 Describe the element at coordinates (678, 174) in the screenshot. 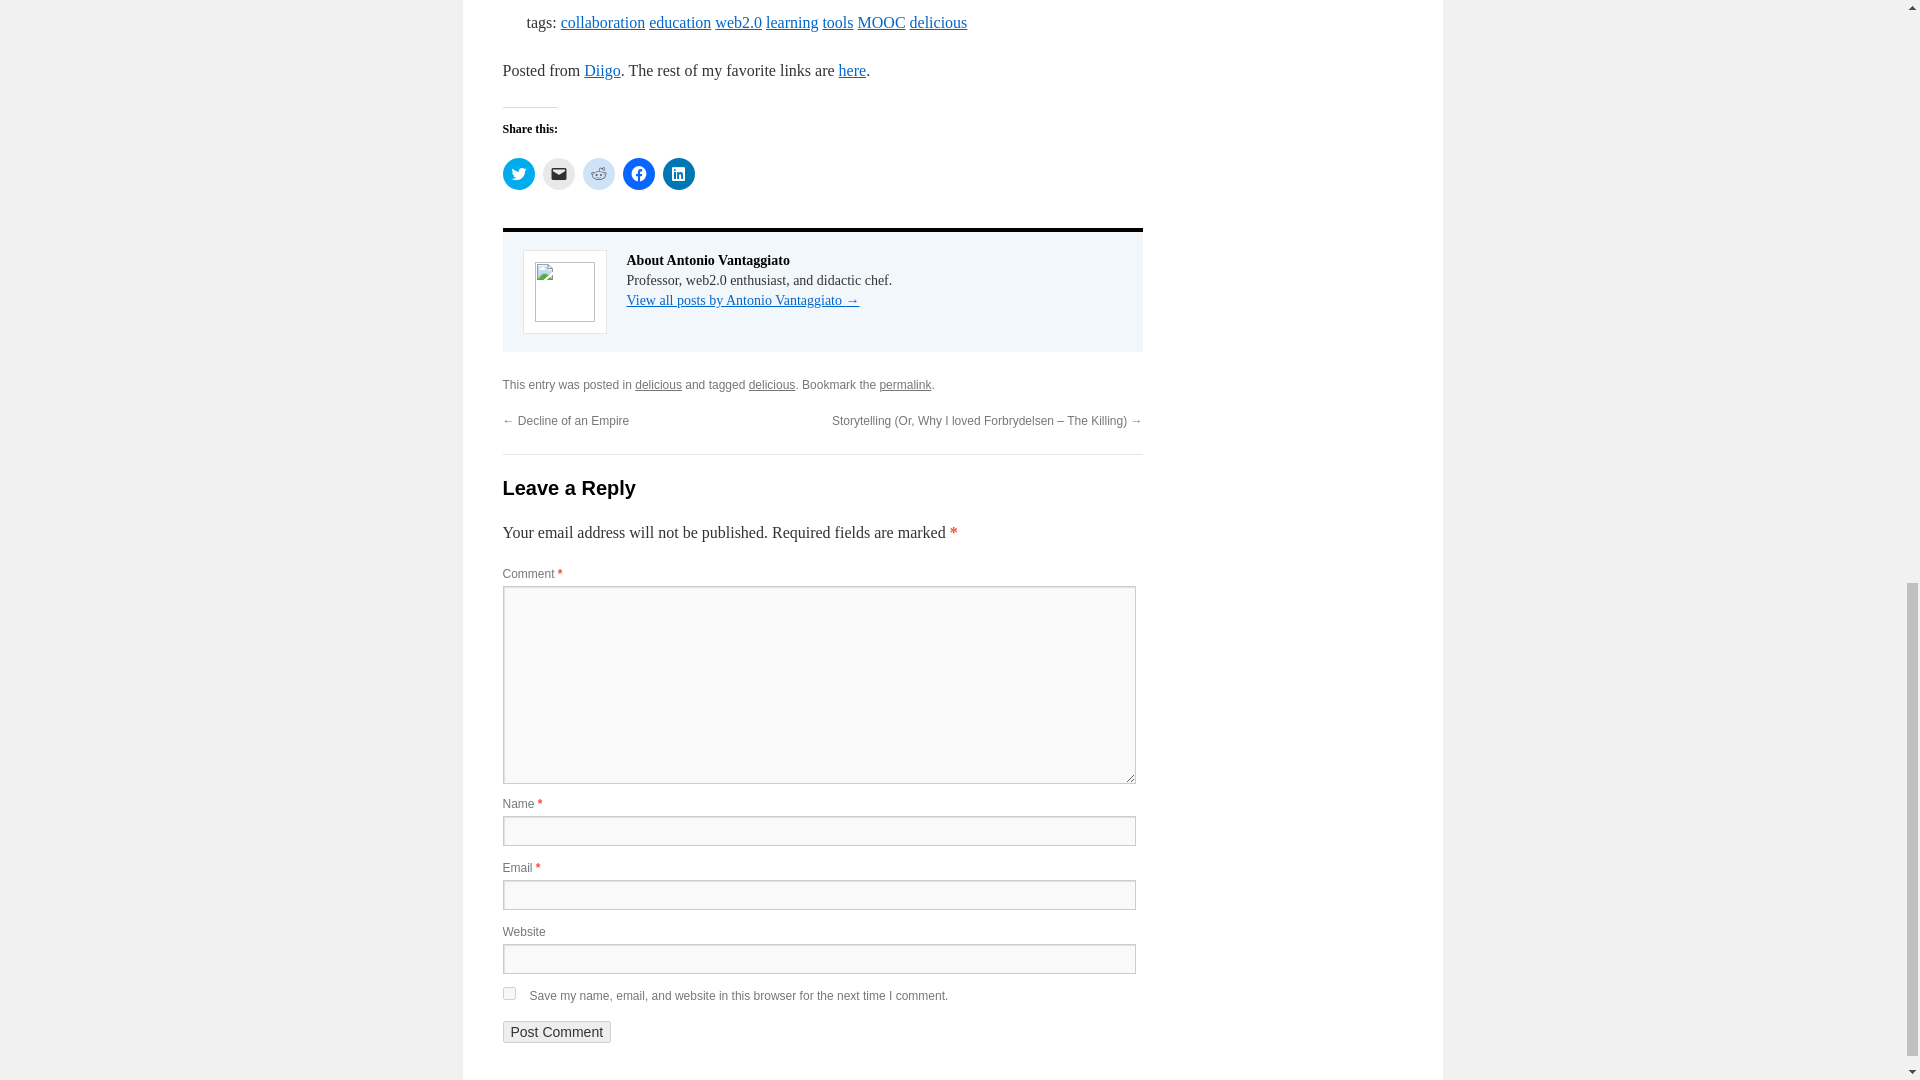

I see `Click to share on LinkedIn` at that location.